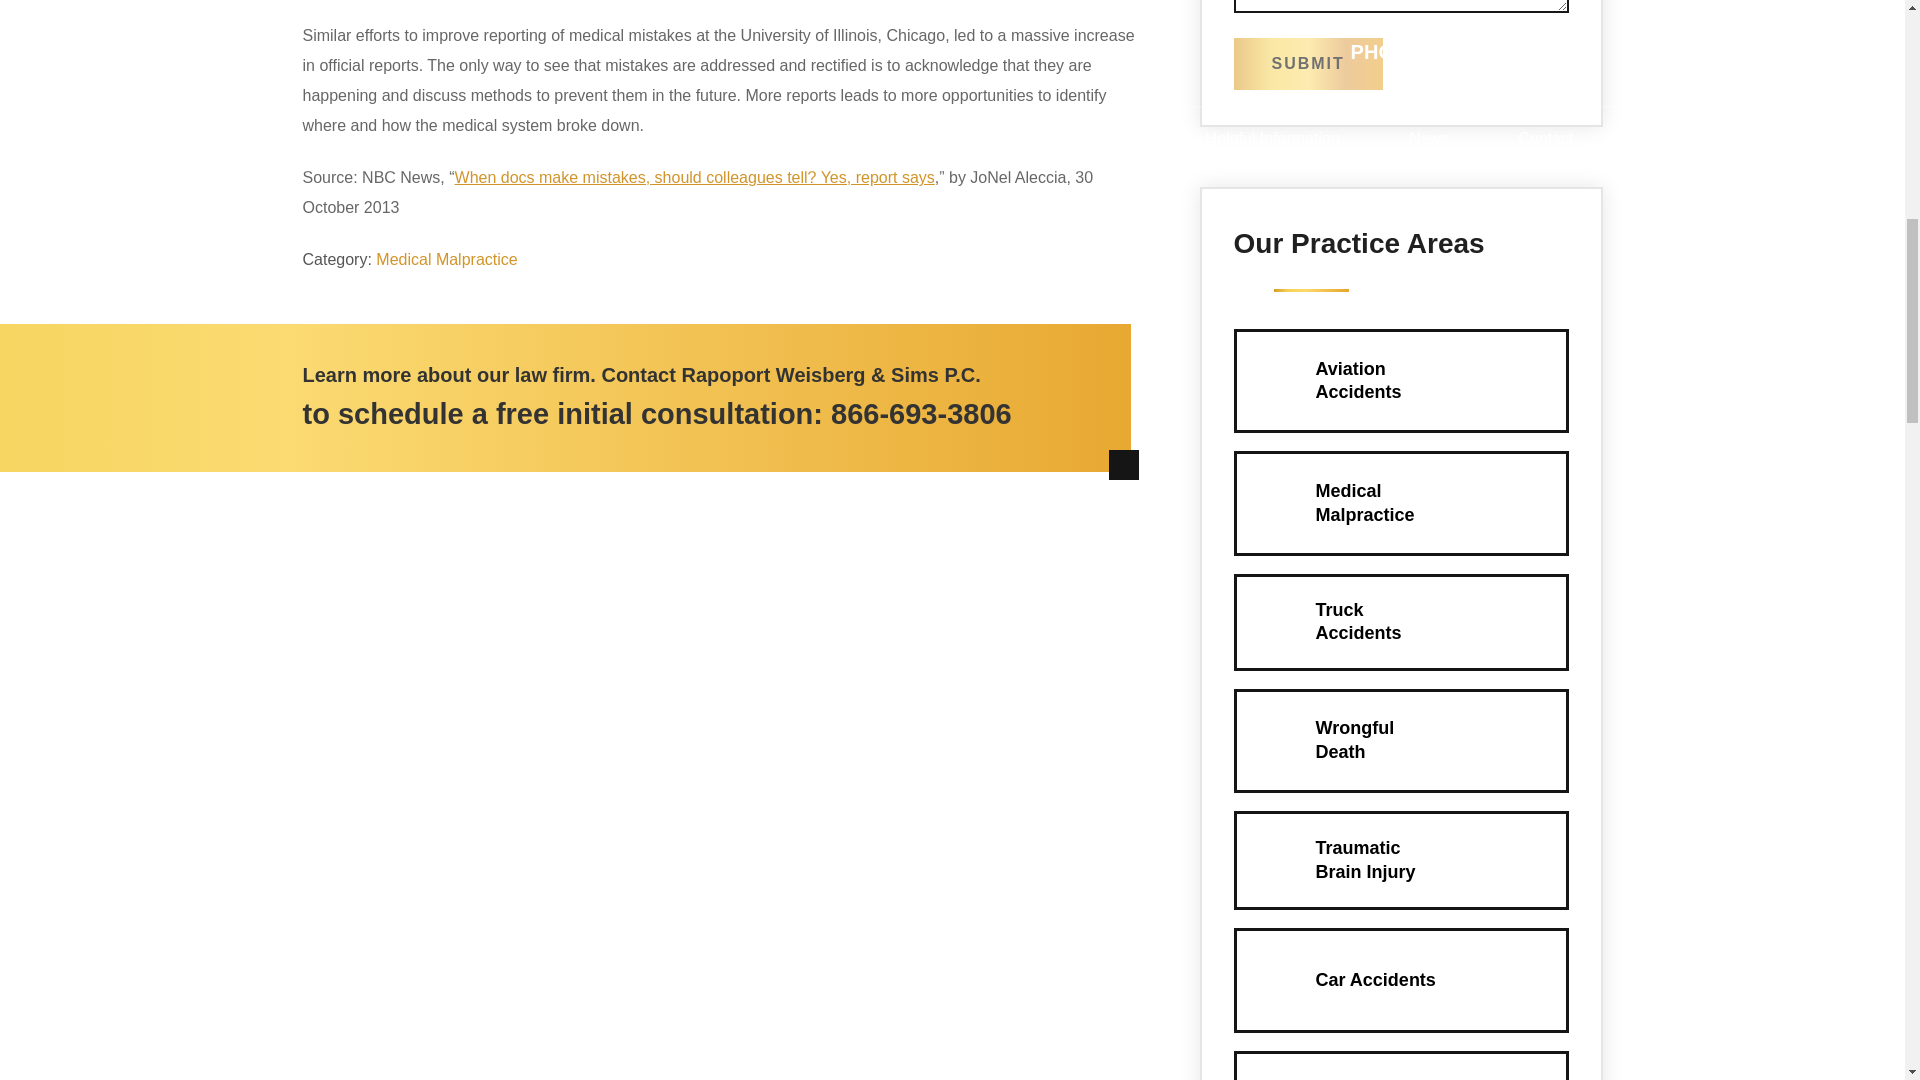 The image size is (1920, 1080). What do you see at coordinates (1400, 980) in the screenshot?
I see `866-693-3806` at bounding box center [1400, 980].